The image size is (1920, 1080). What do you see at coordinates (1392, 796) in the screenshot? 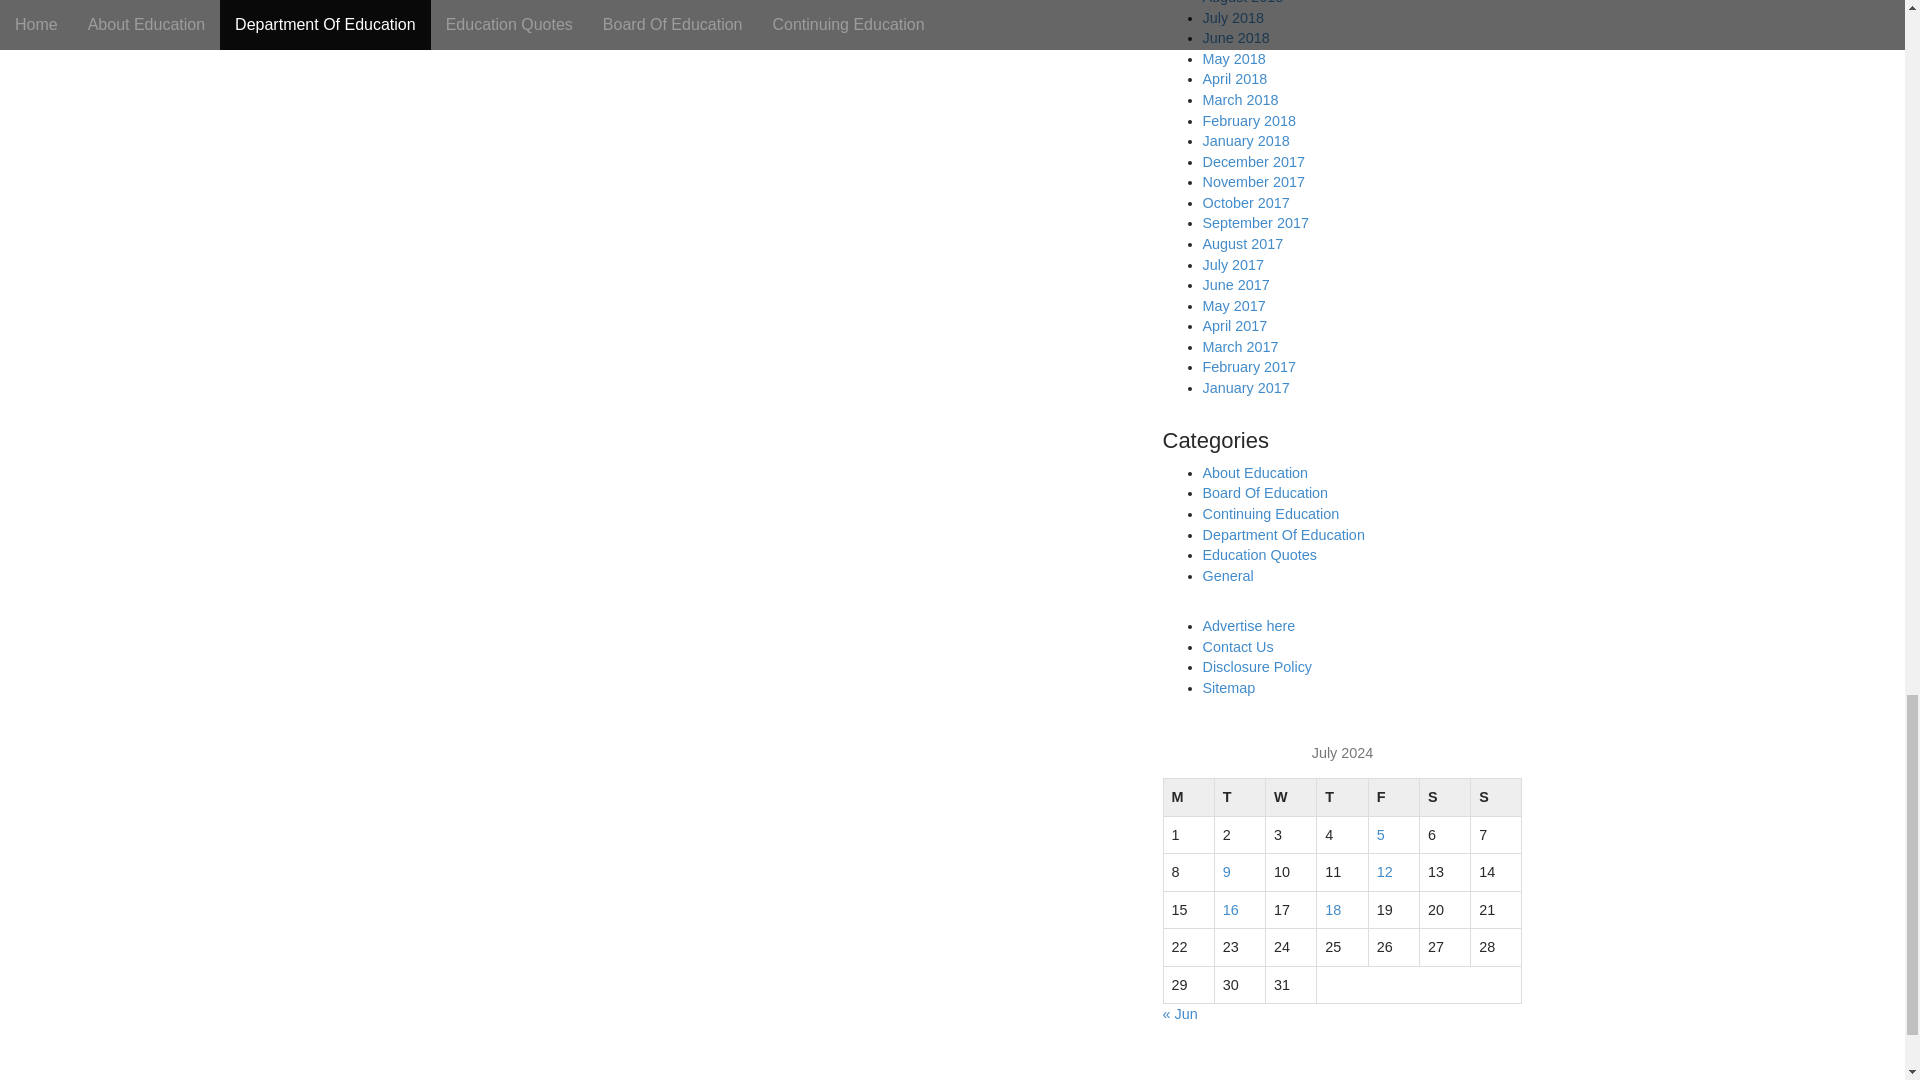
I see `Friday` at bounding box center [1392, 796].